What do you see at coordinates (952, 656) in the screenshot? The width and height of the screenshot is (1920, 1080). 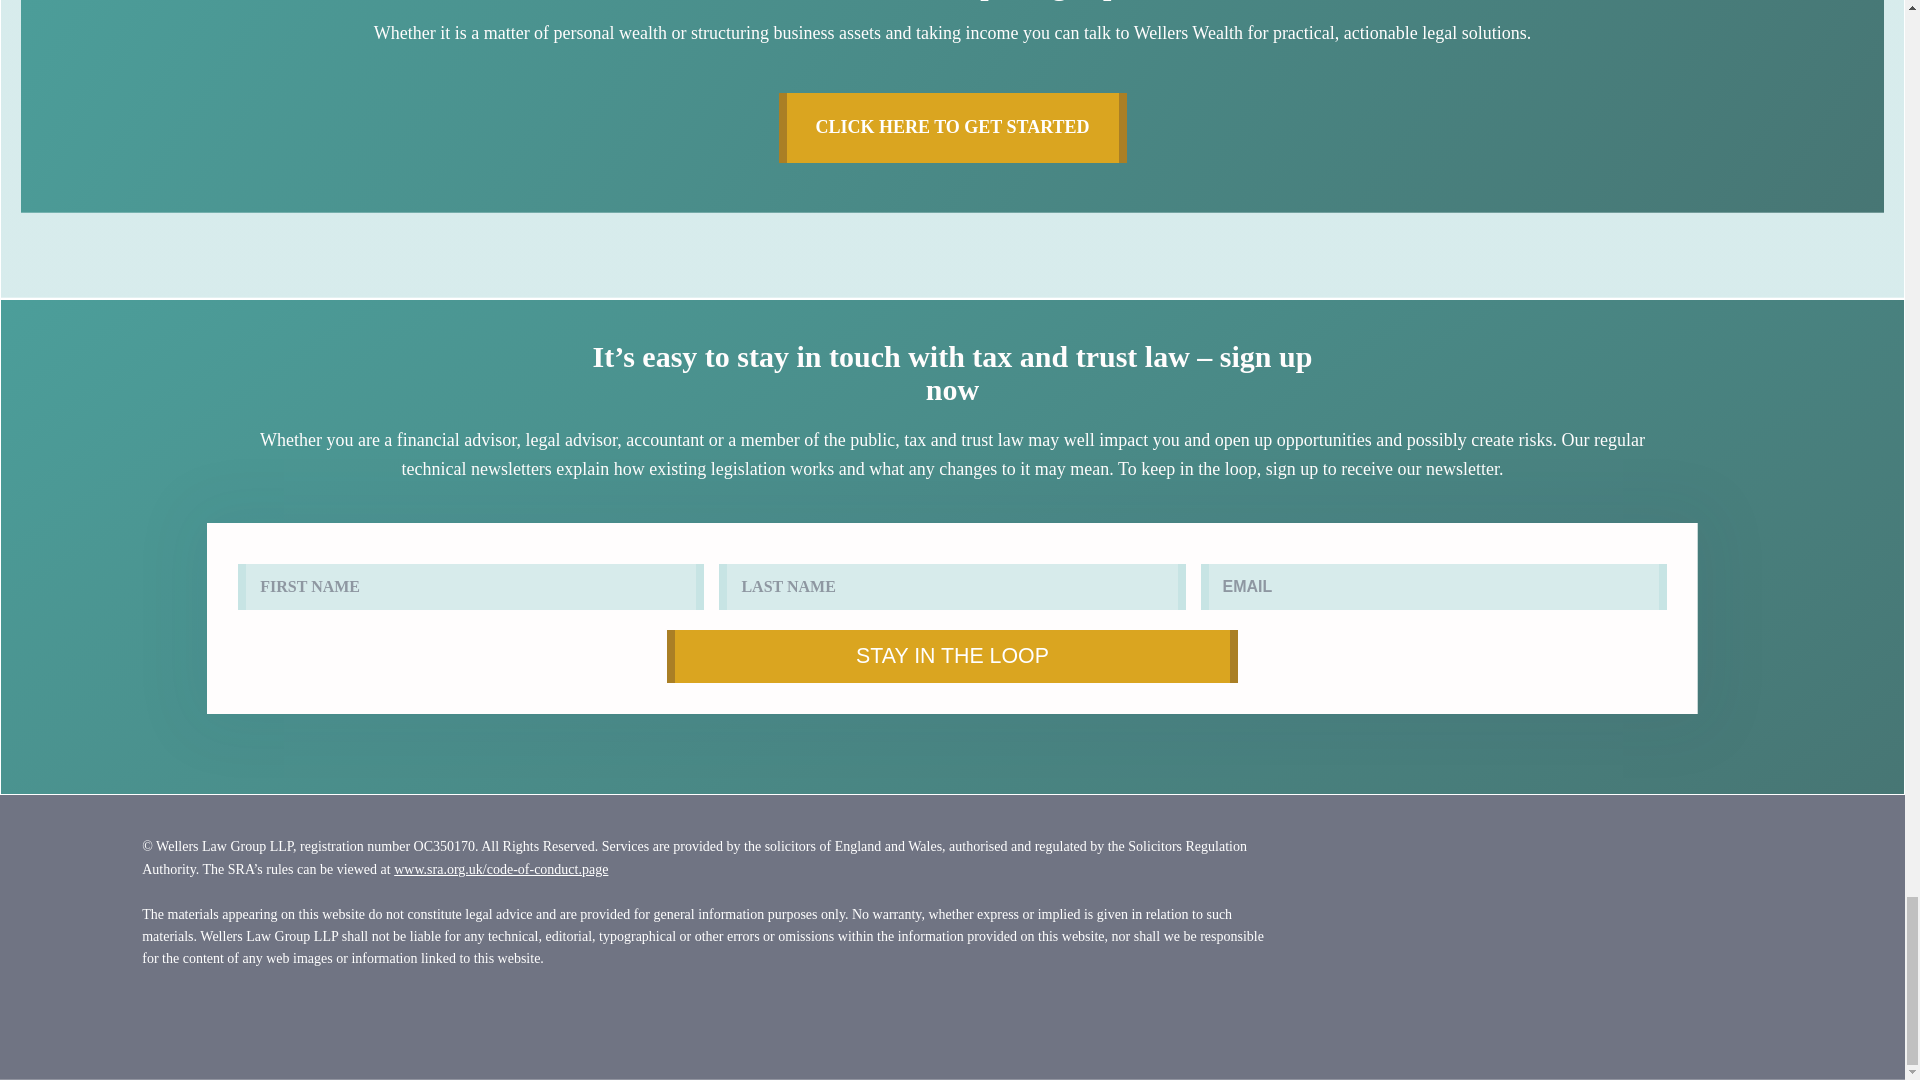 I see `STAY IN THE LOOP` at bounding box center [952, 656].